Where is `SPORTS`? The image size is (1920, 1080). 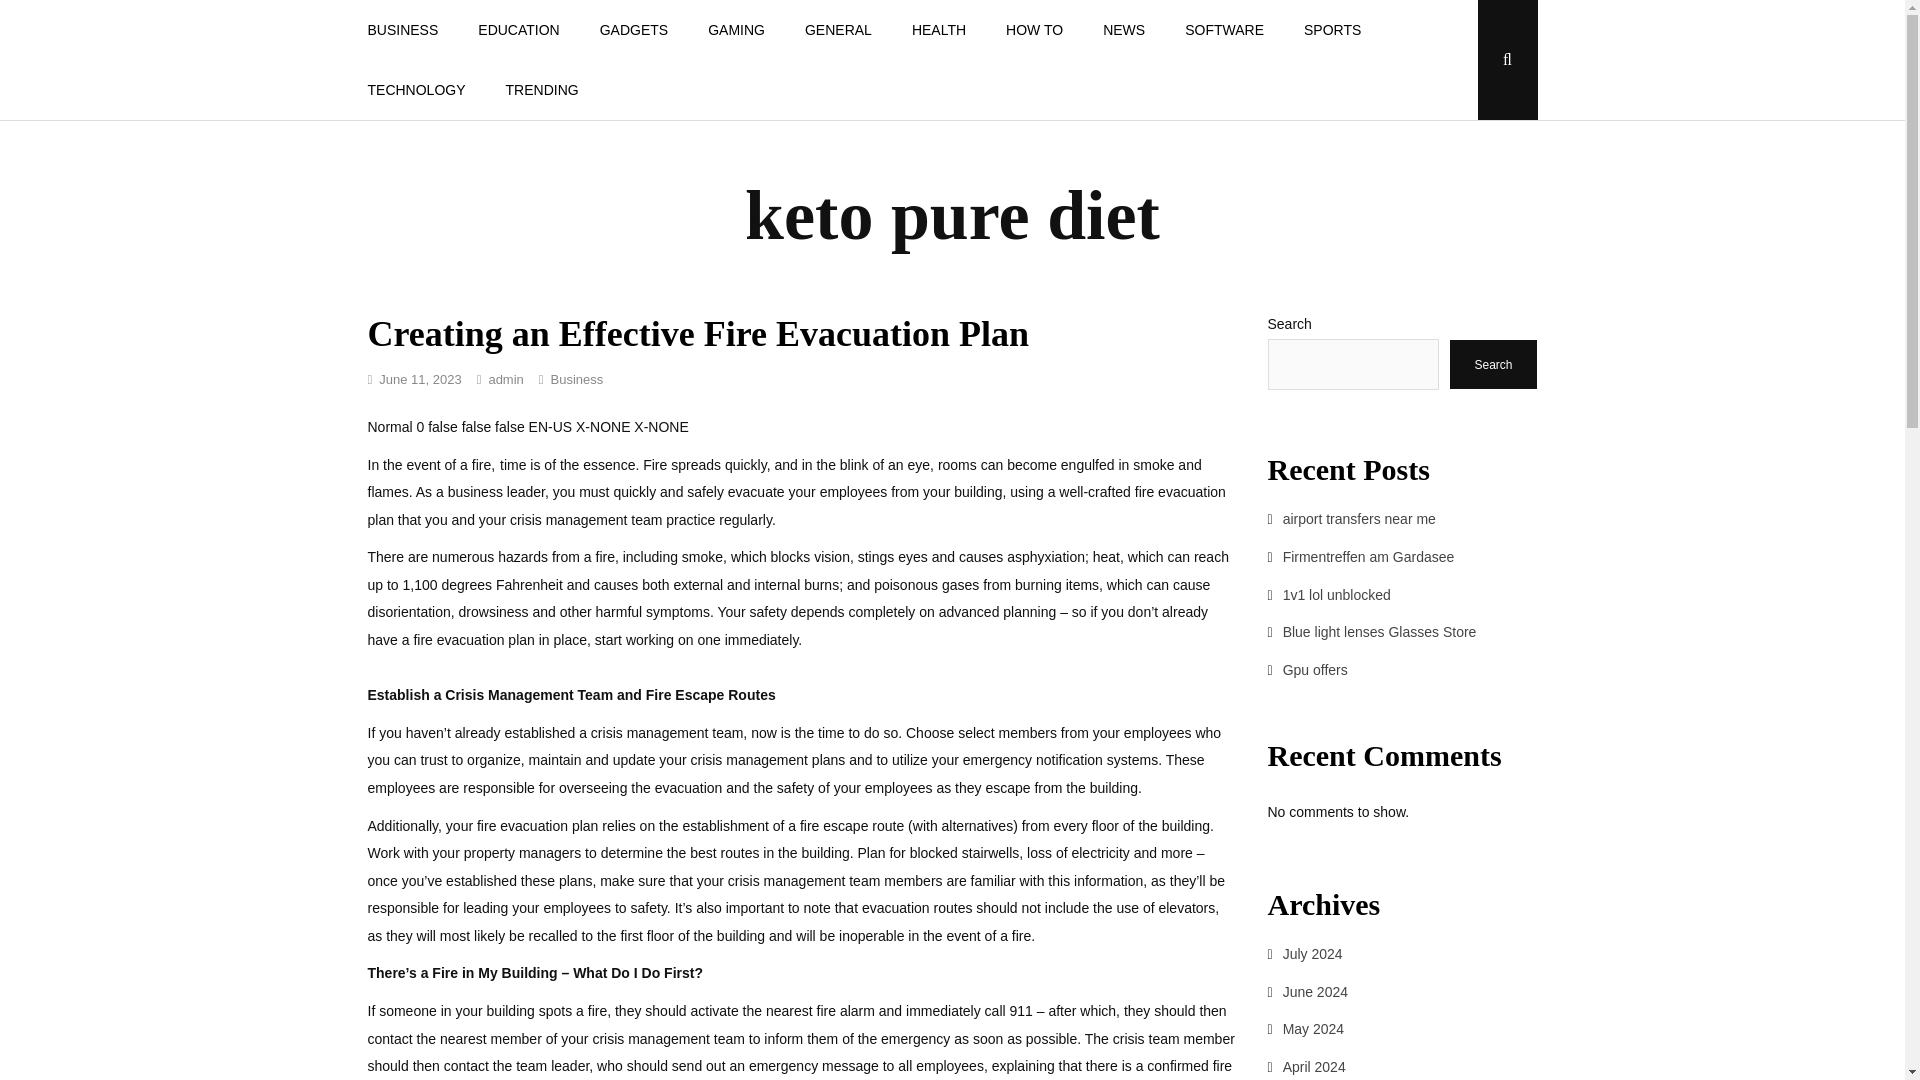
SPORTS is located at coordinates (1332, 30).